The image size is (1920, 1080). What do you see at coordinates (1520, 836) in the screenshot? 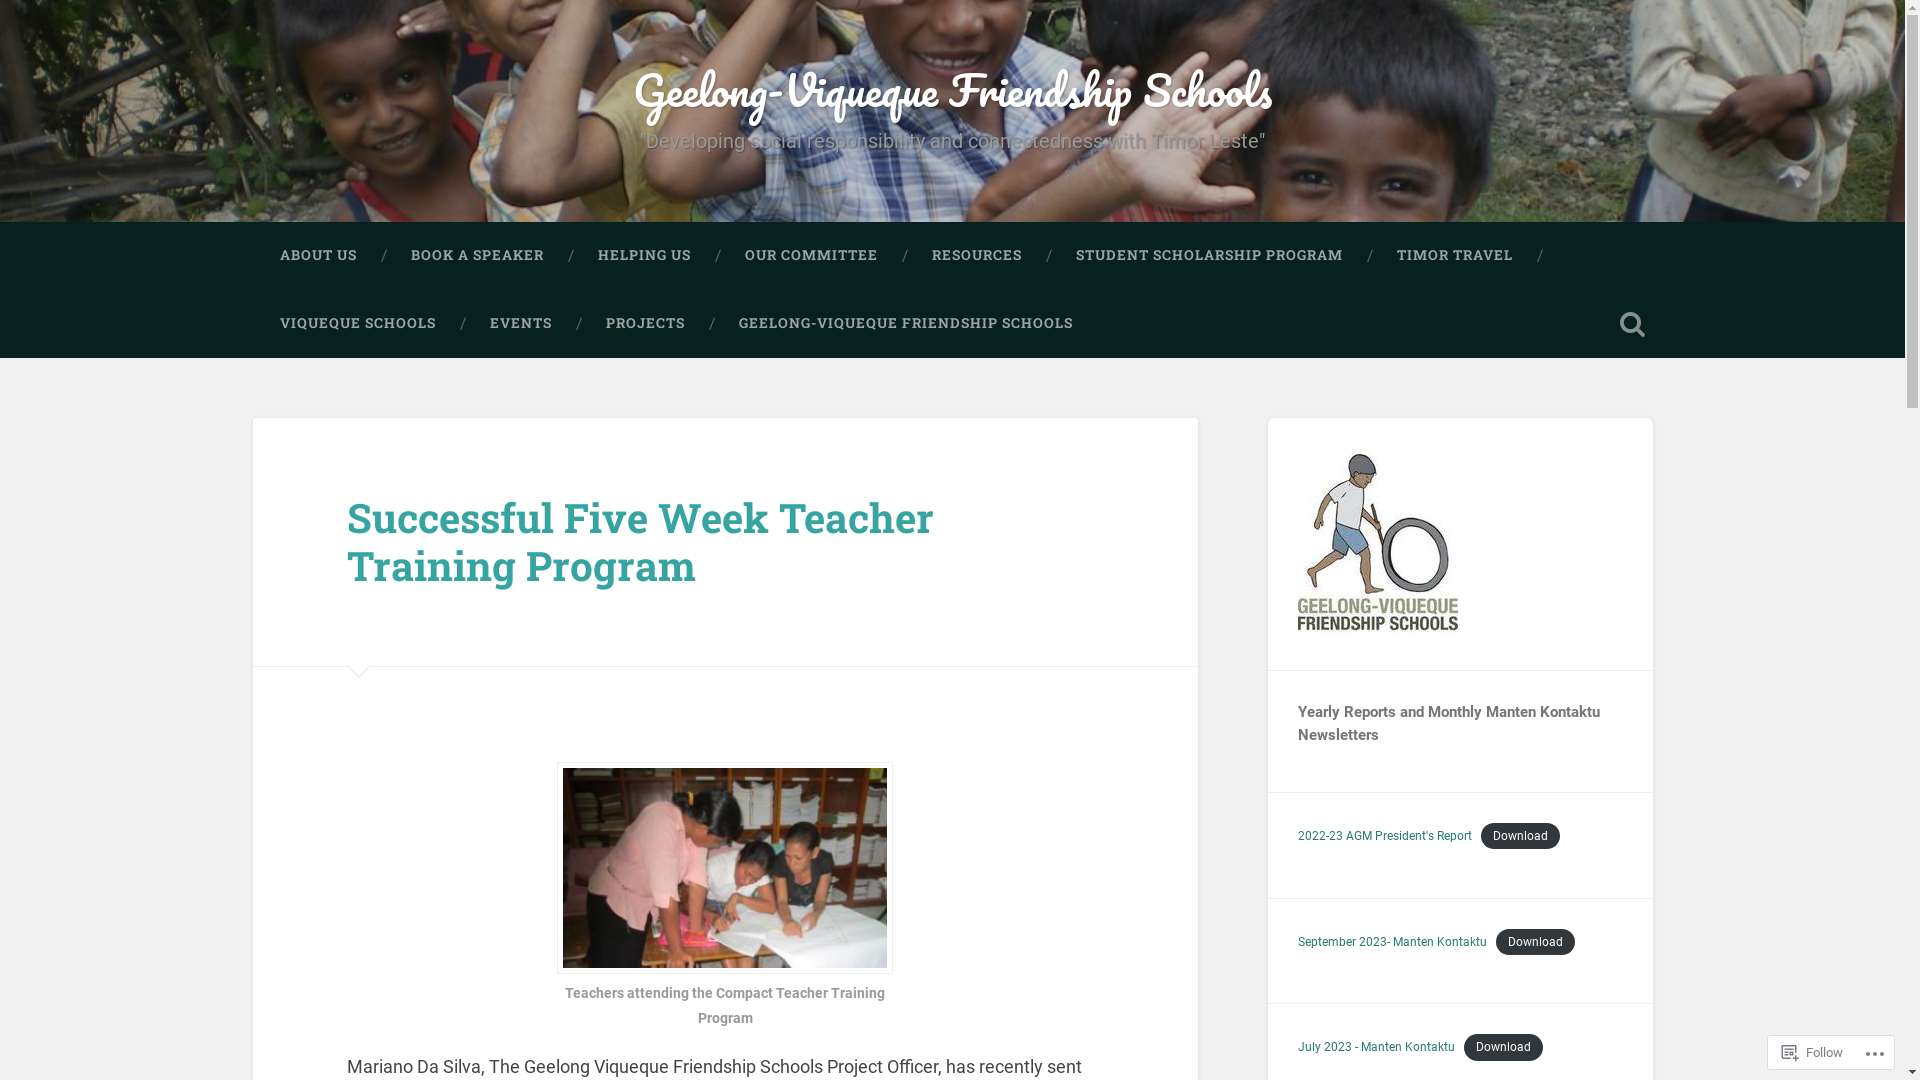
I see `Download` at bounding box center [1520, 836].